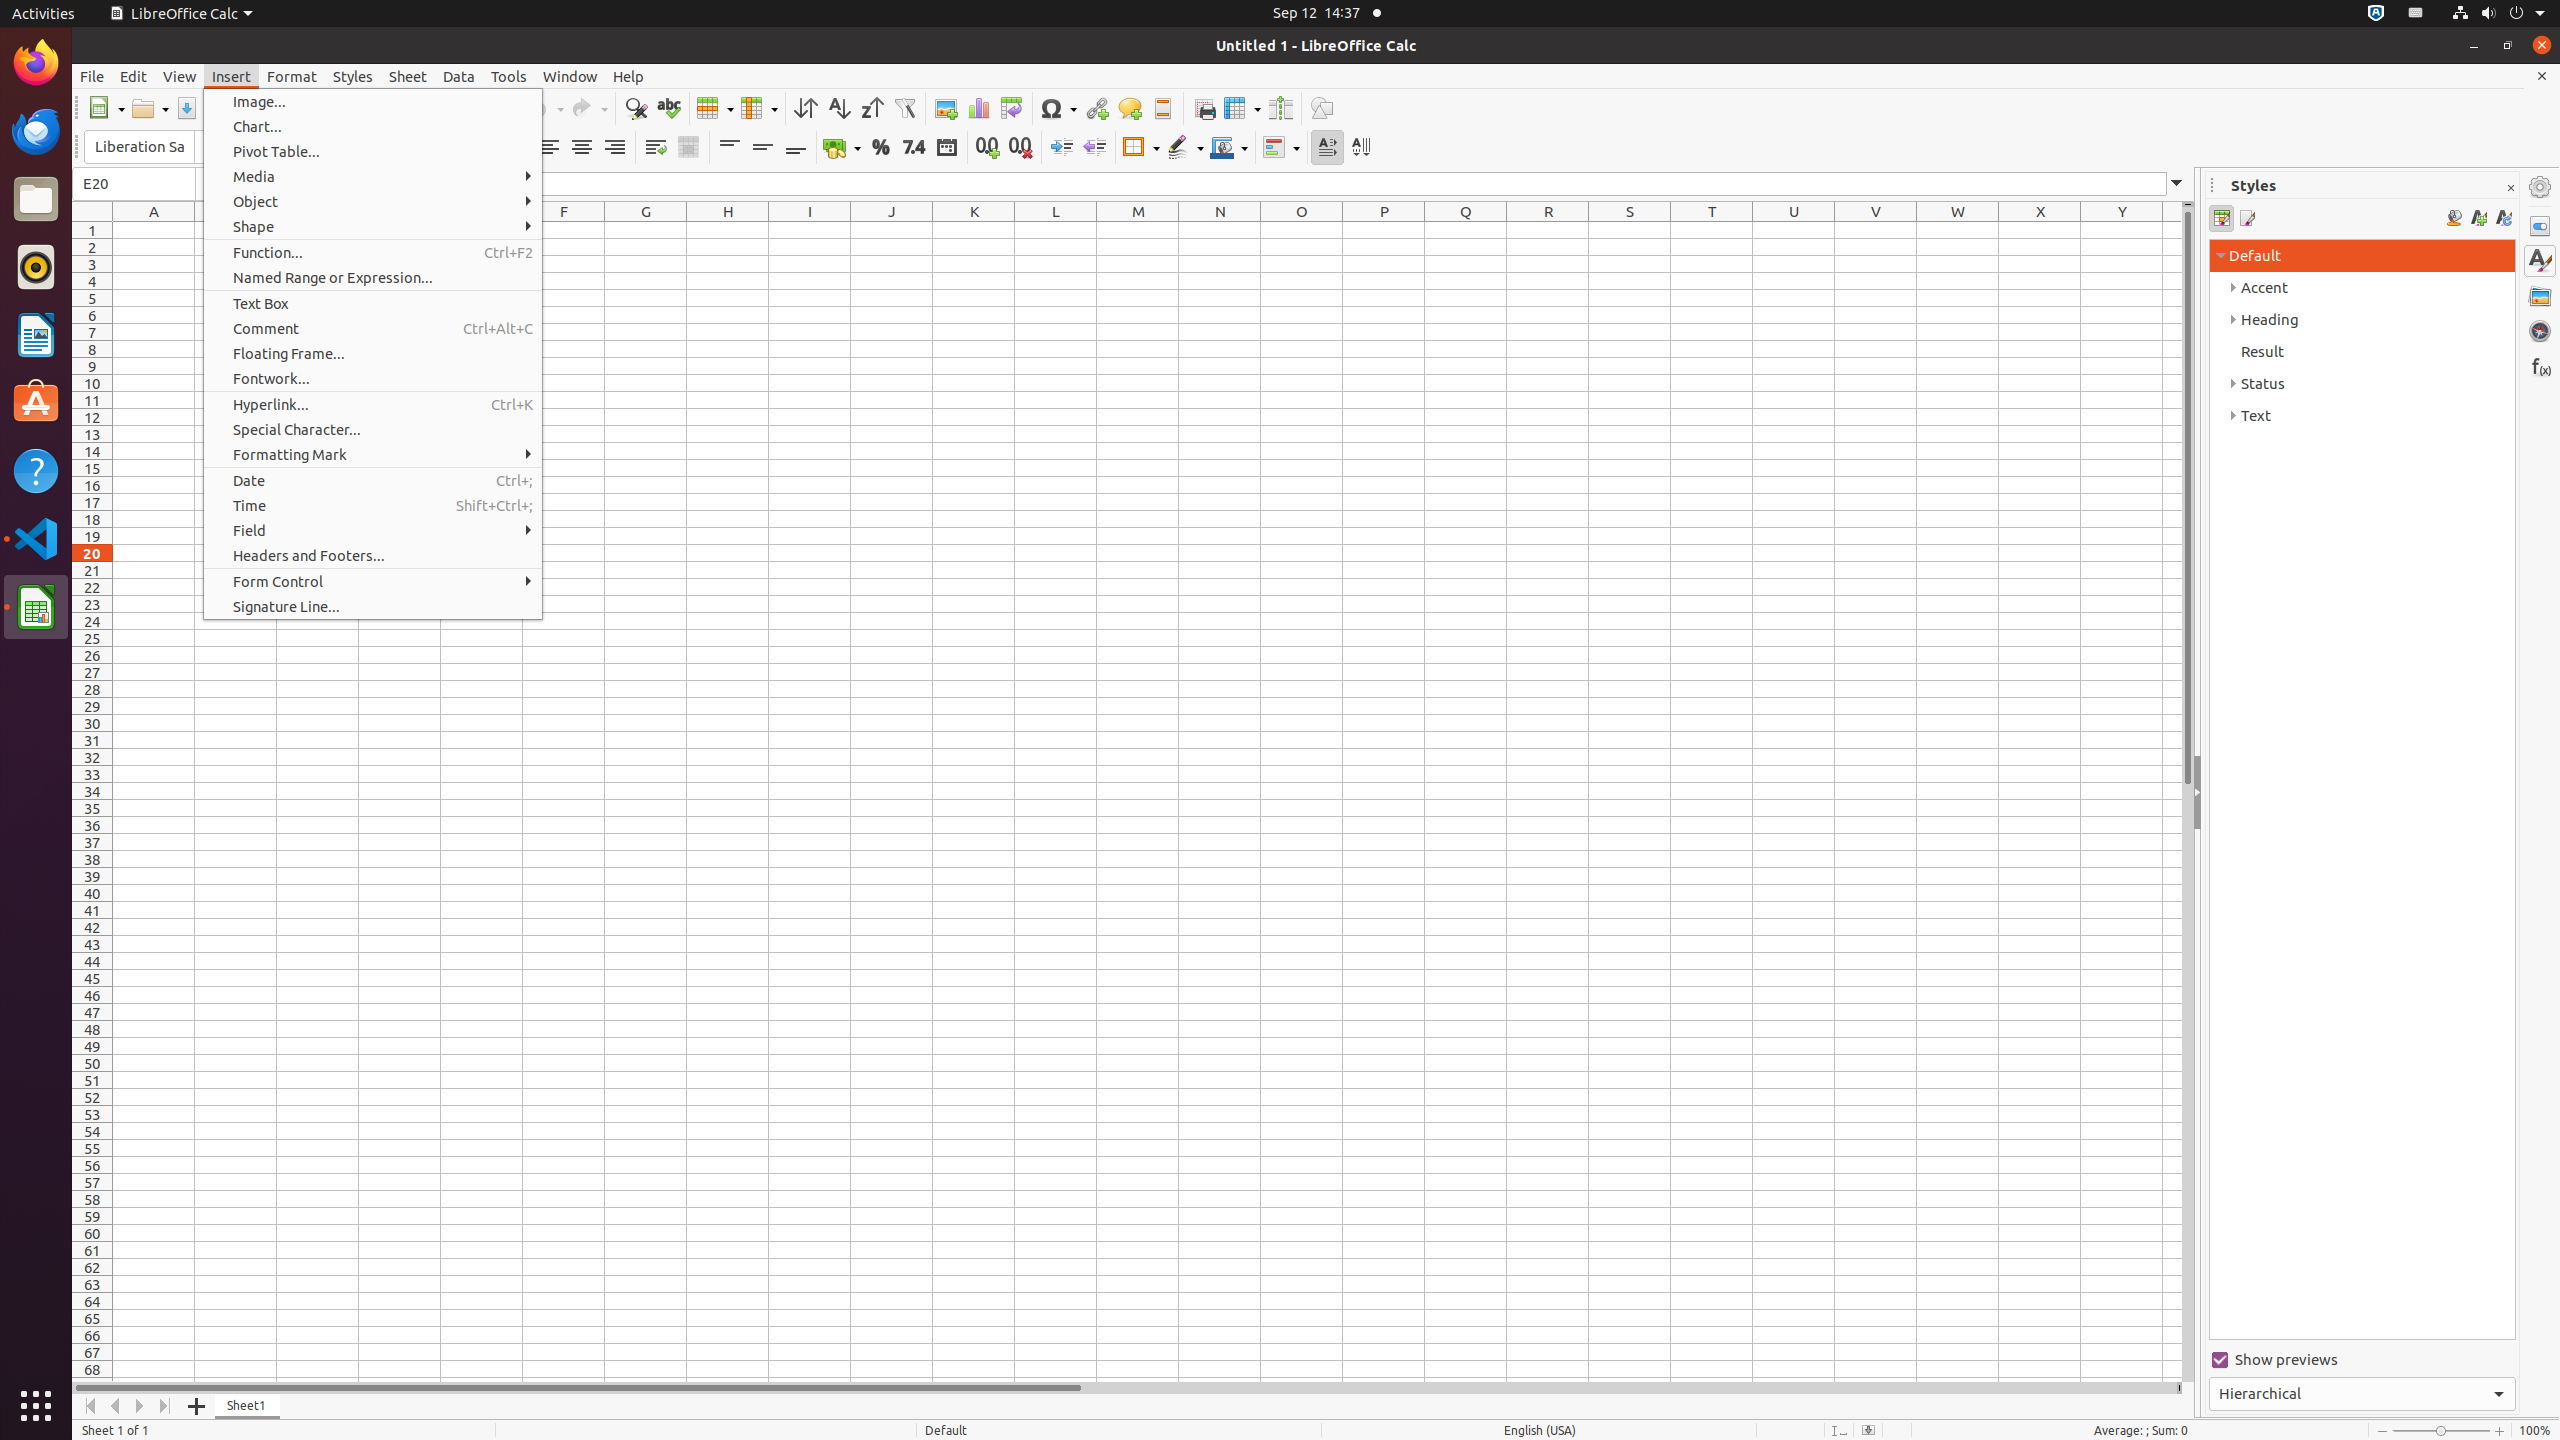 The height and width of the screenshot is (1440, 2560). I want to click on Functions, so click(2540, 366).